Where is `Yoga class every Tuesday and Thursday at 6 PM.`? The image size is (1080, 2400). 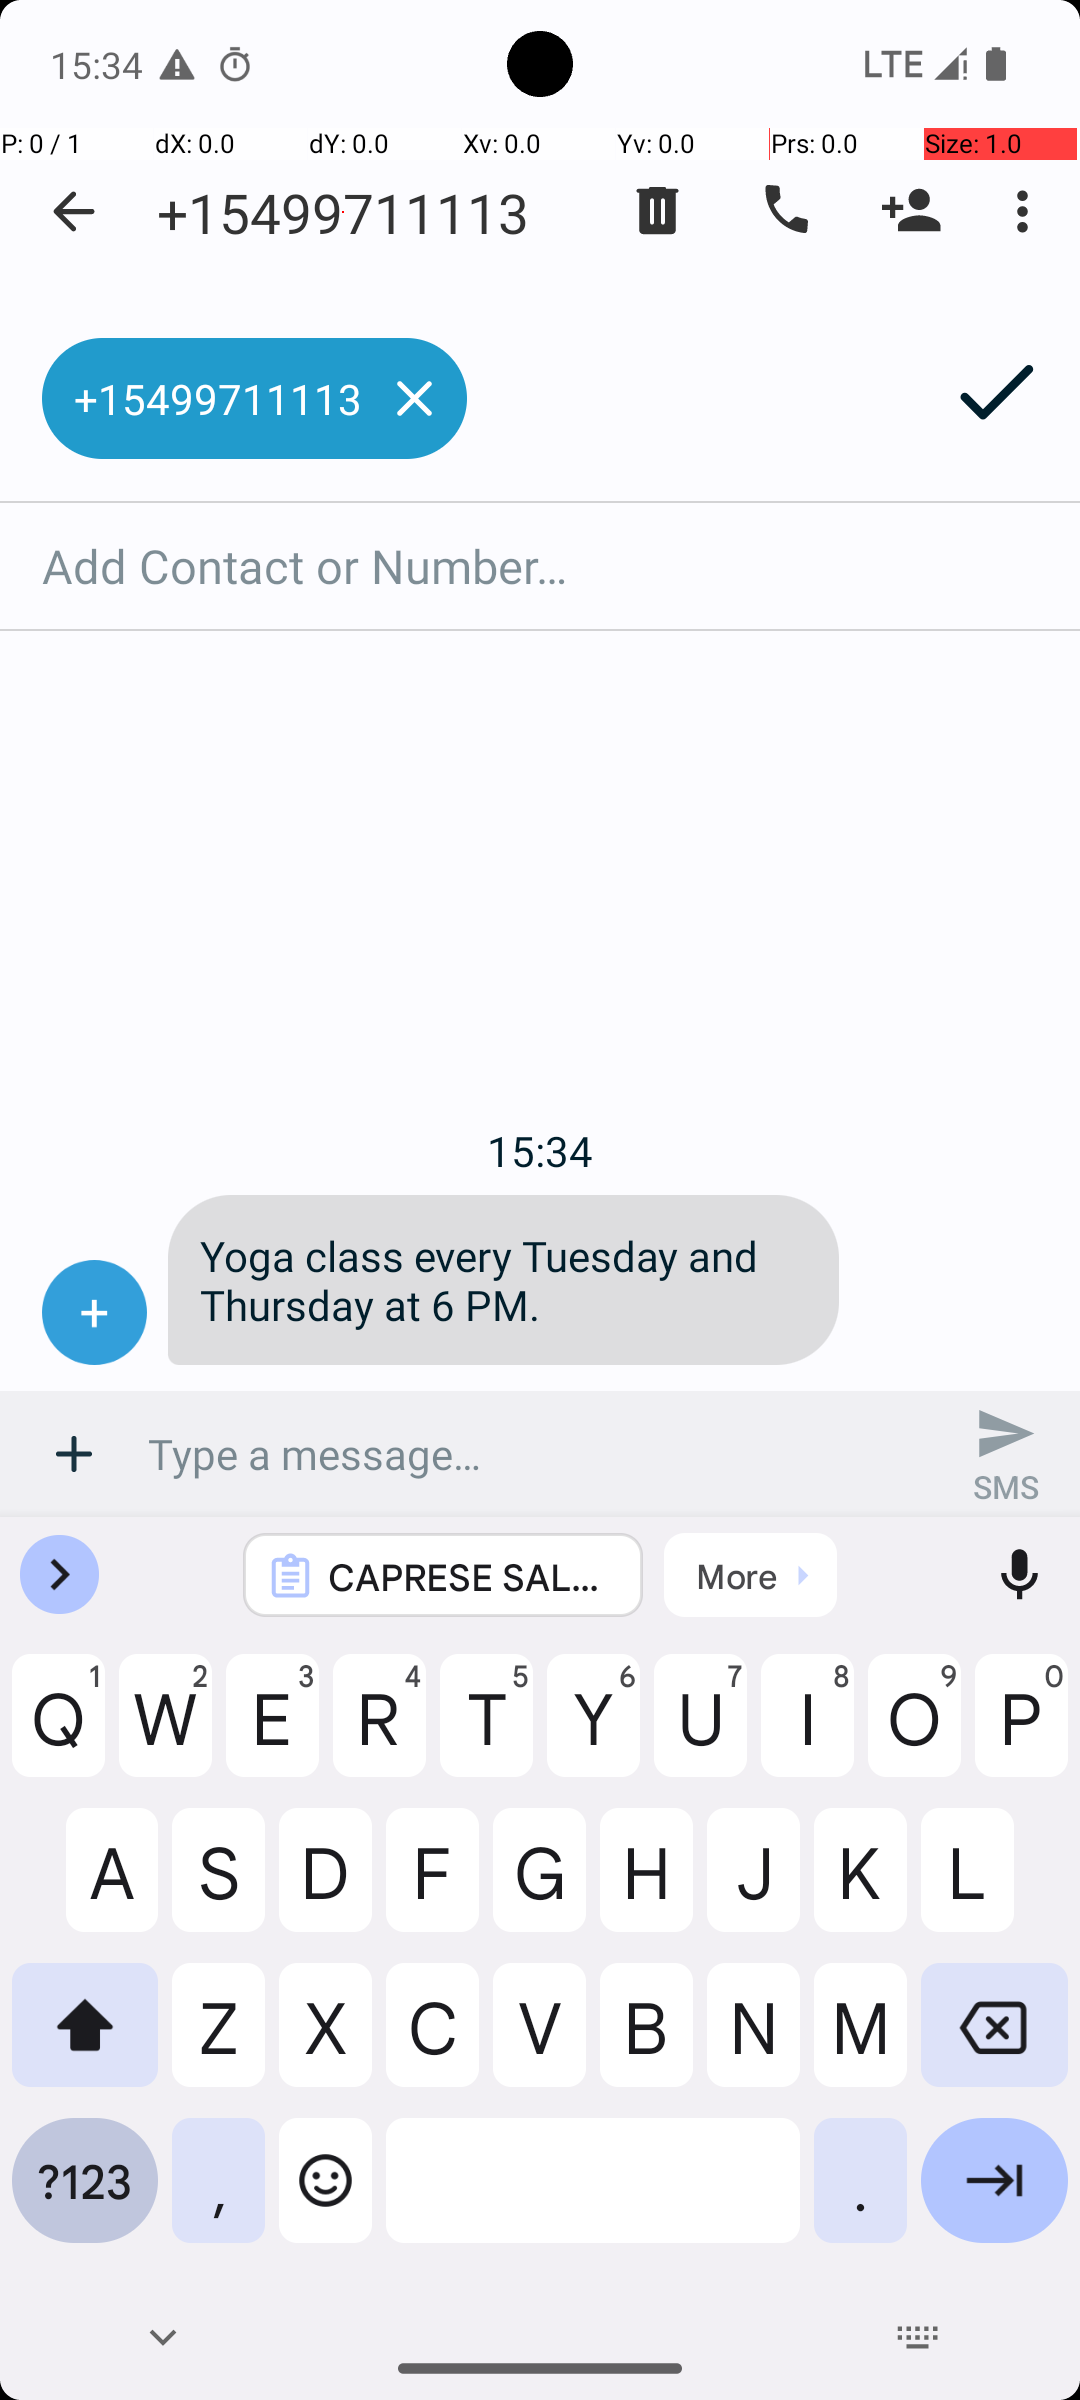 Yoga class every Tuesday and Thursday at 6 PM. is located at coordinates (504, 1280).